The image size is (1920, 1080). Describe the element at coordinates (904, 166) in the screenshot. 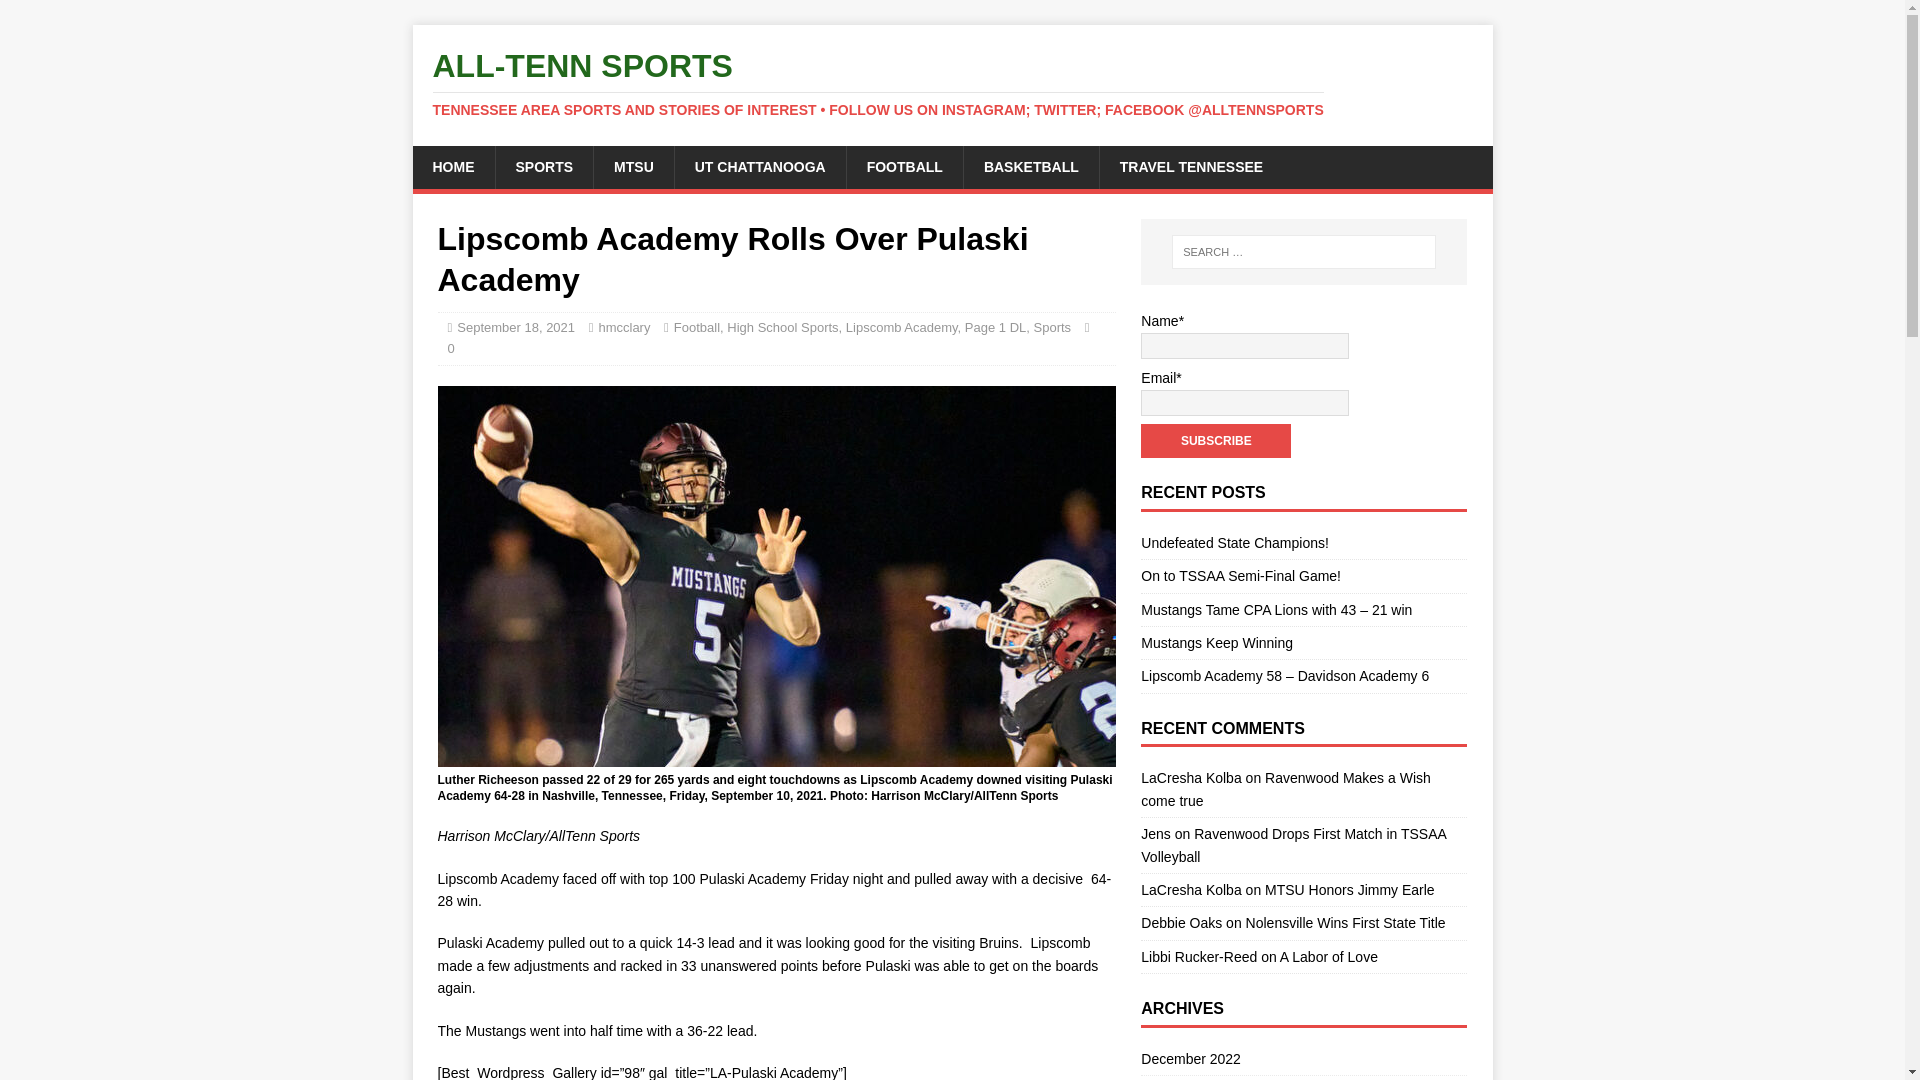

I see `FOOTBALL` at that location.